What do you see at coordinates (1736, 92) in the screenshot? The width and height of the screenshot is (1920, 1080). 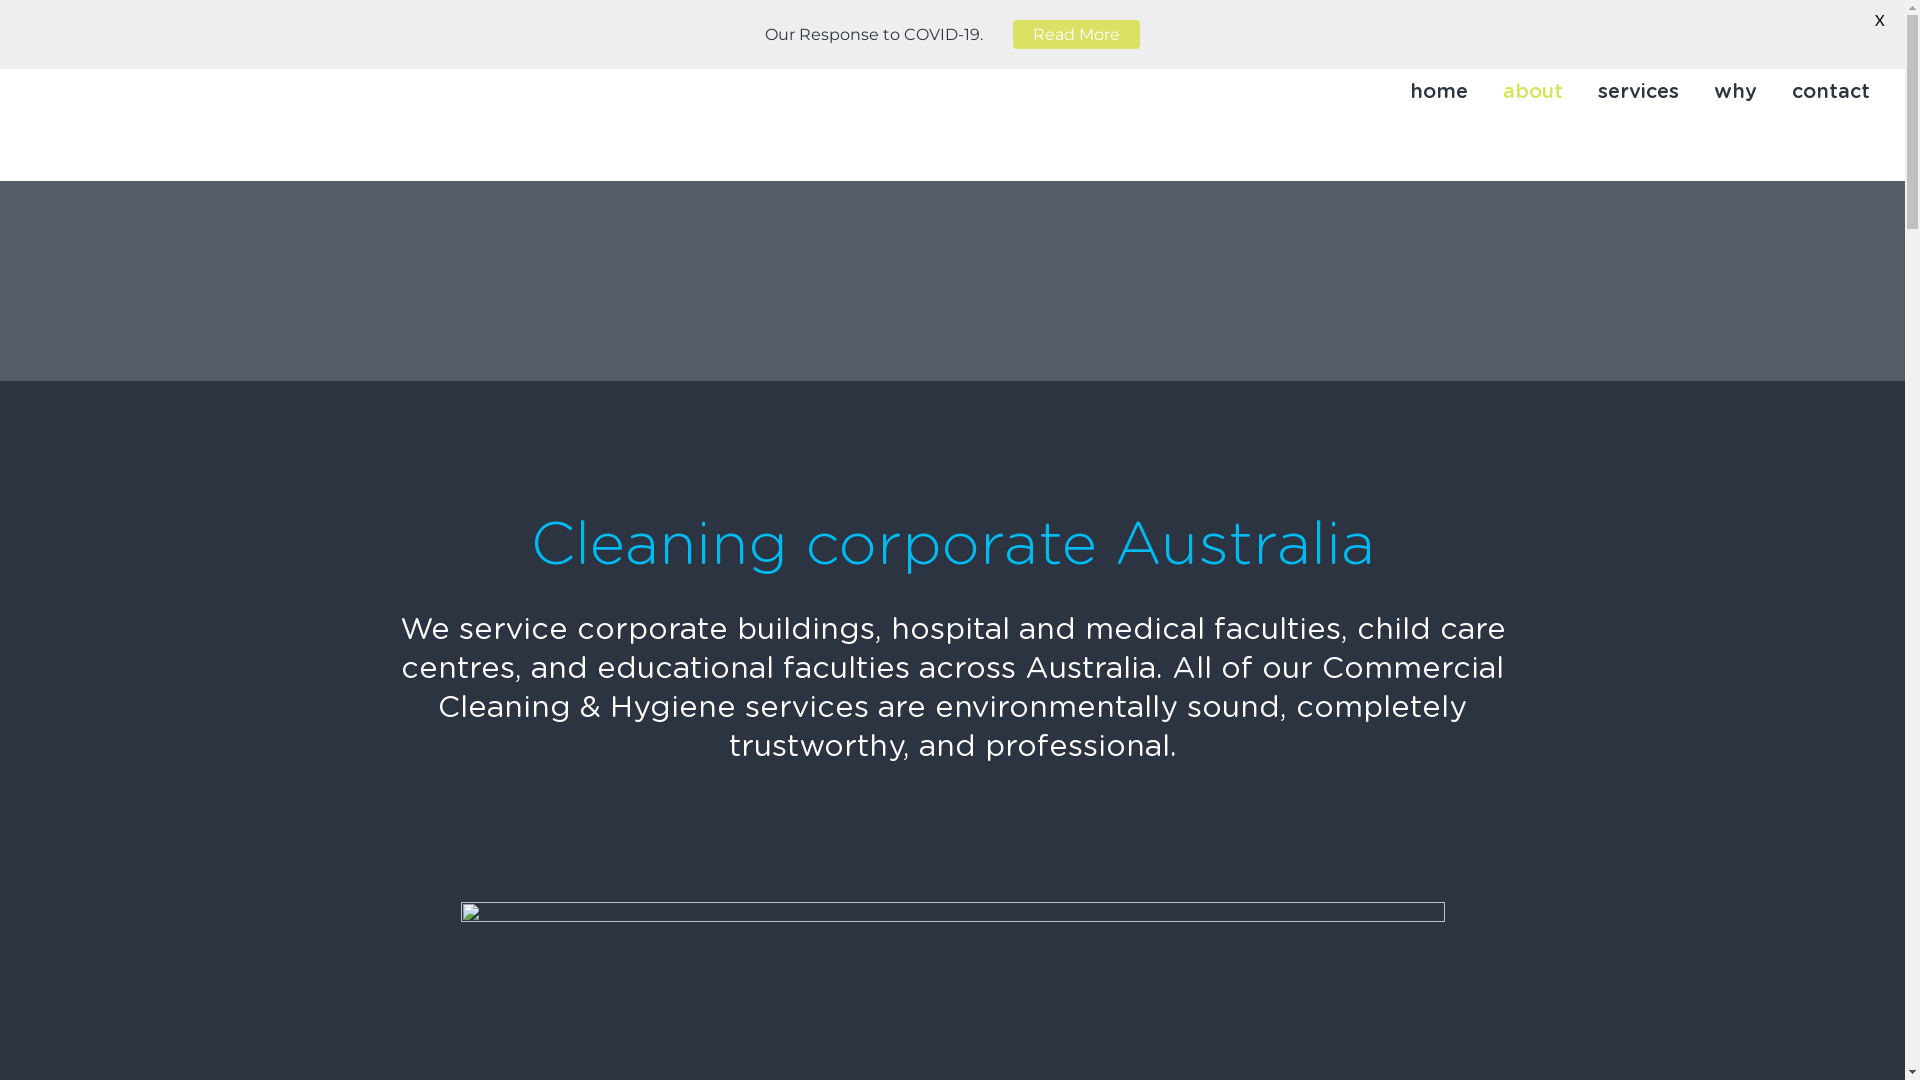 I see `why` at bounding box center [1736, 92].